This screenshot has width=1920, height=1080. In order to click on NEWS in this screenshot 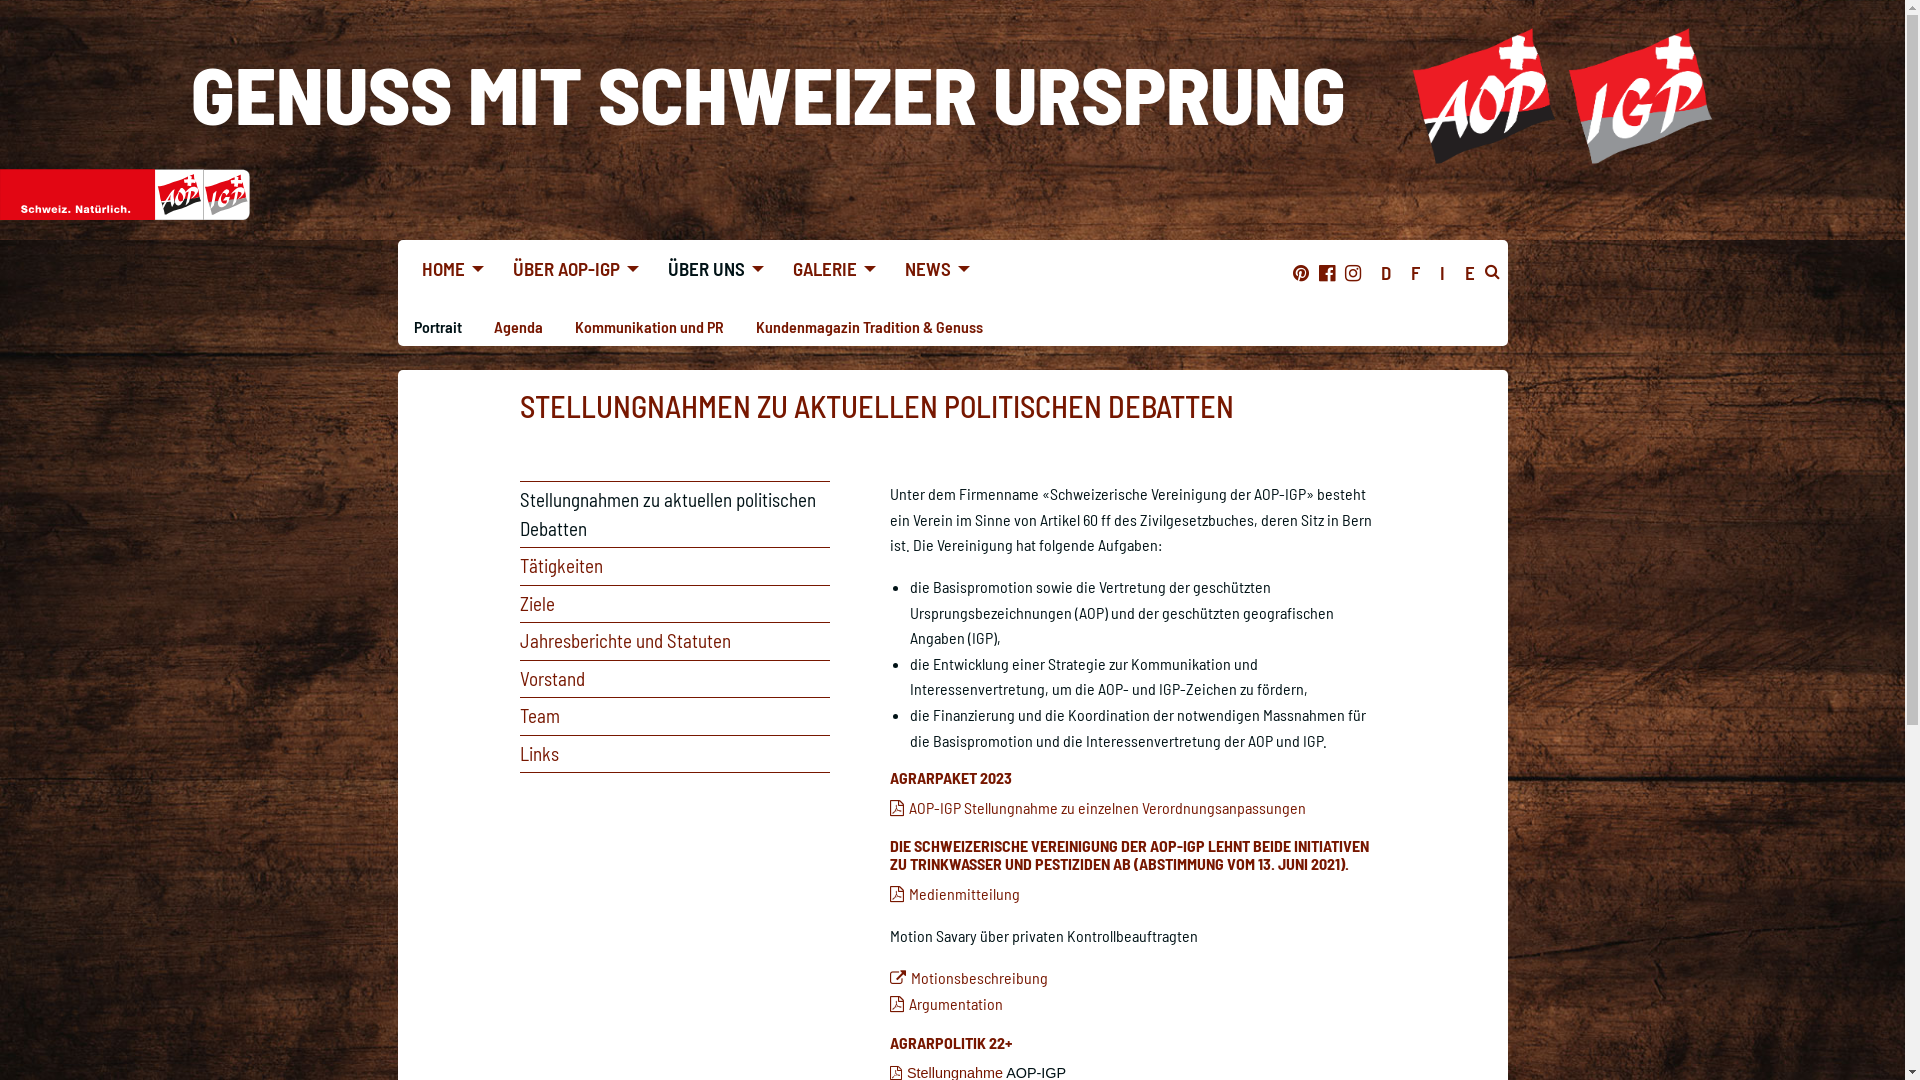, I will do `click(931, 268)`.